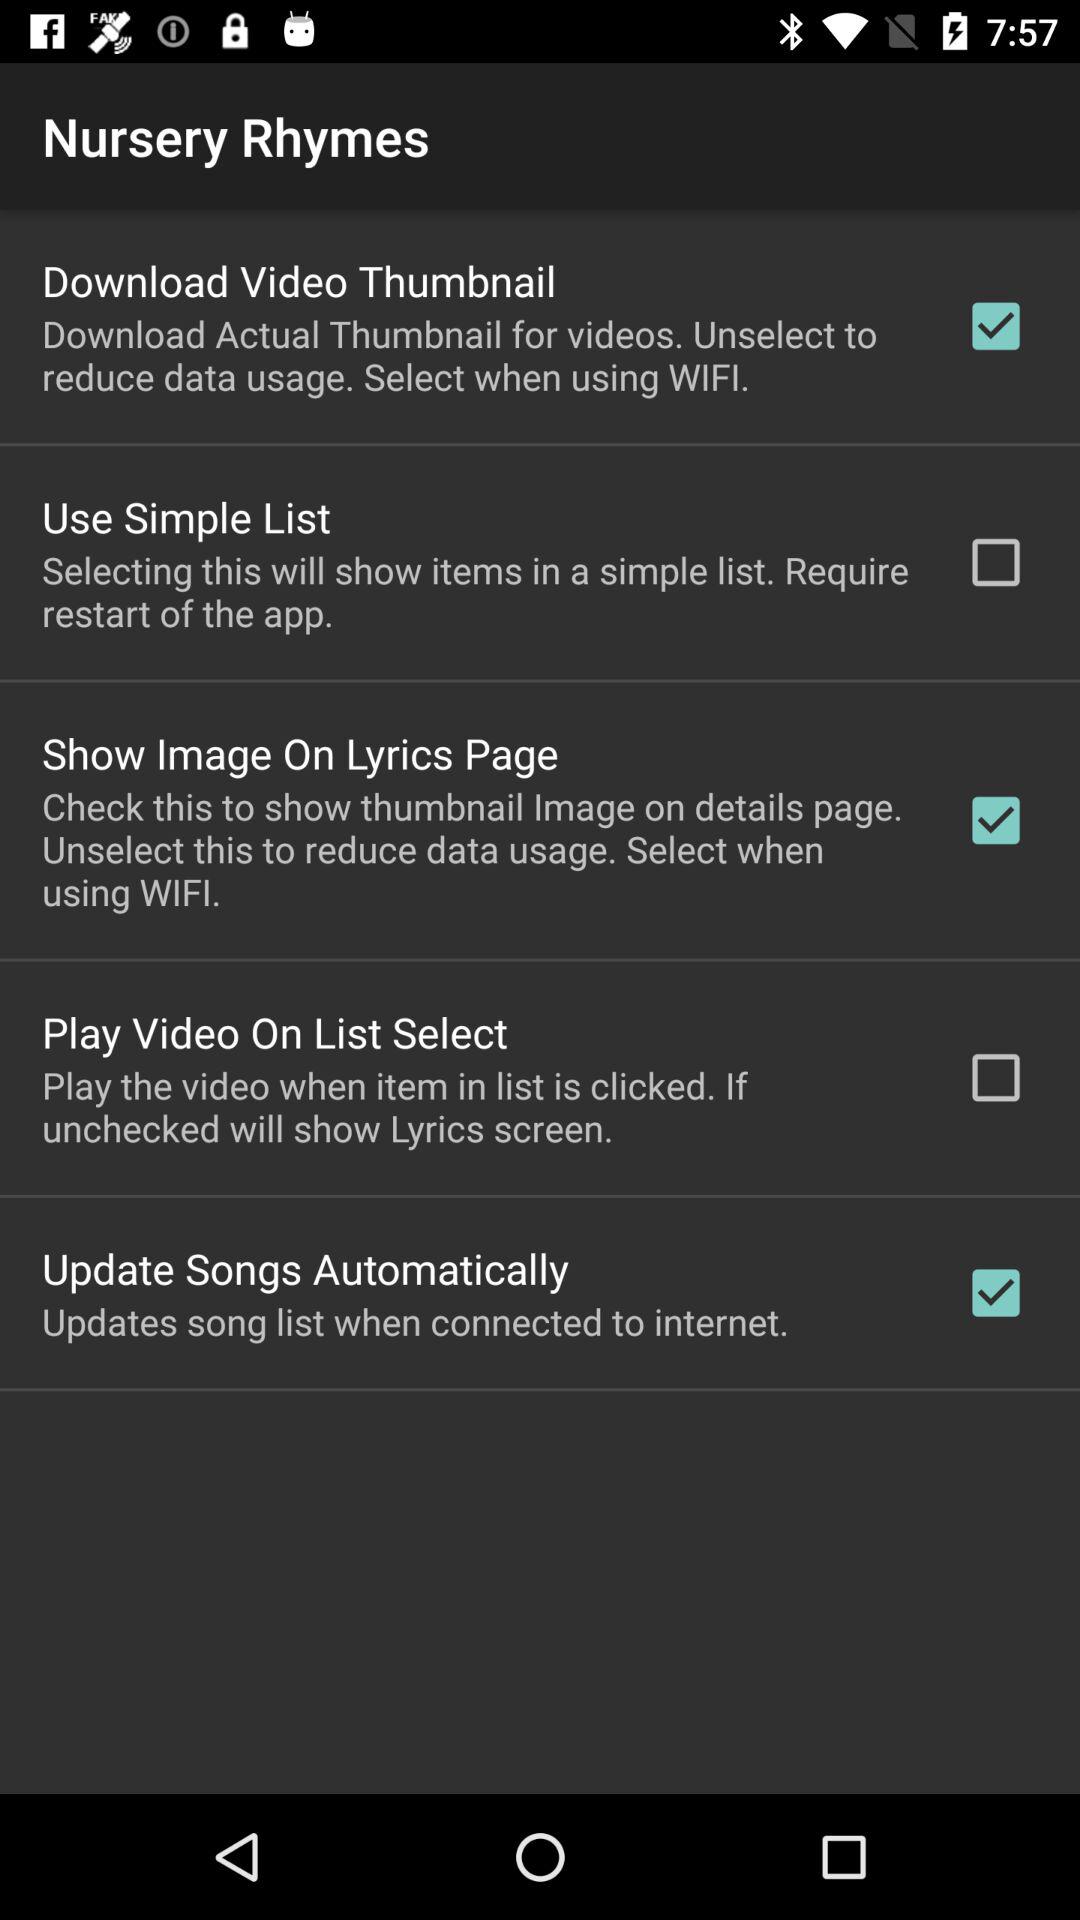  Describe the element at coordinates (306, 1268) in the screenshot. I see `scroll until update songs automatically app` at that location.